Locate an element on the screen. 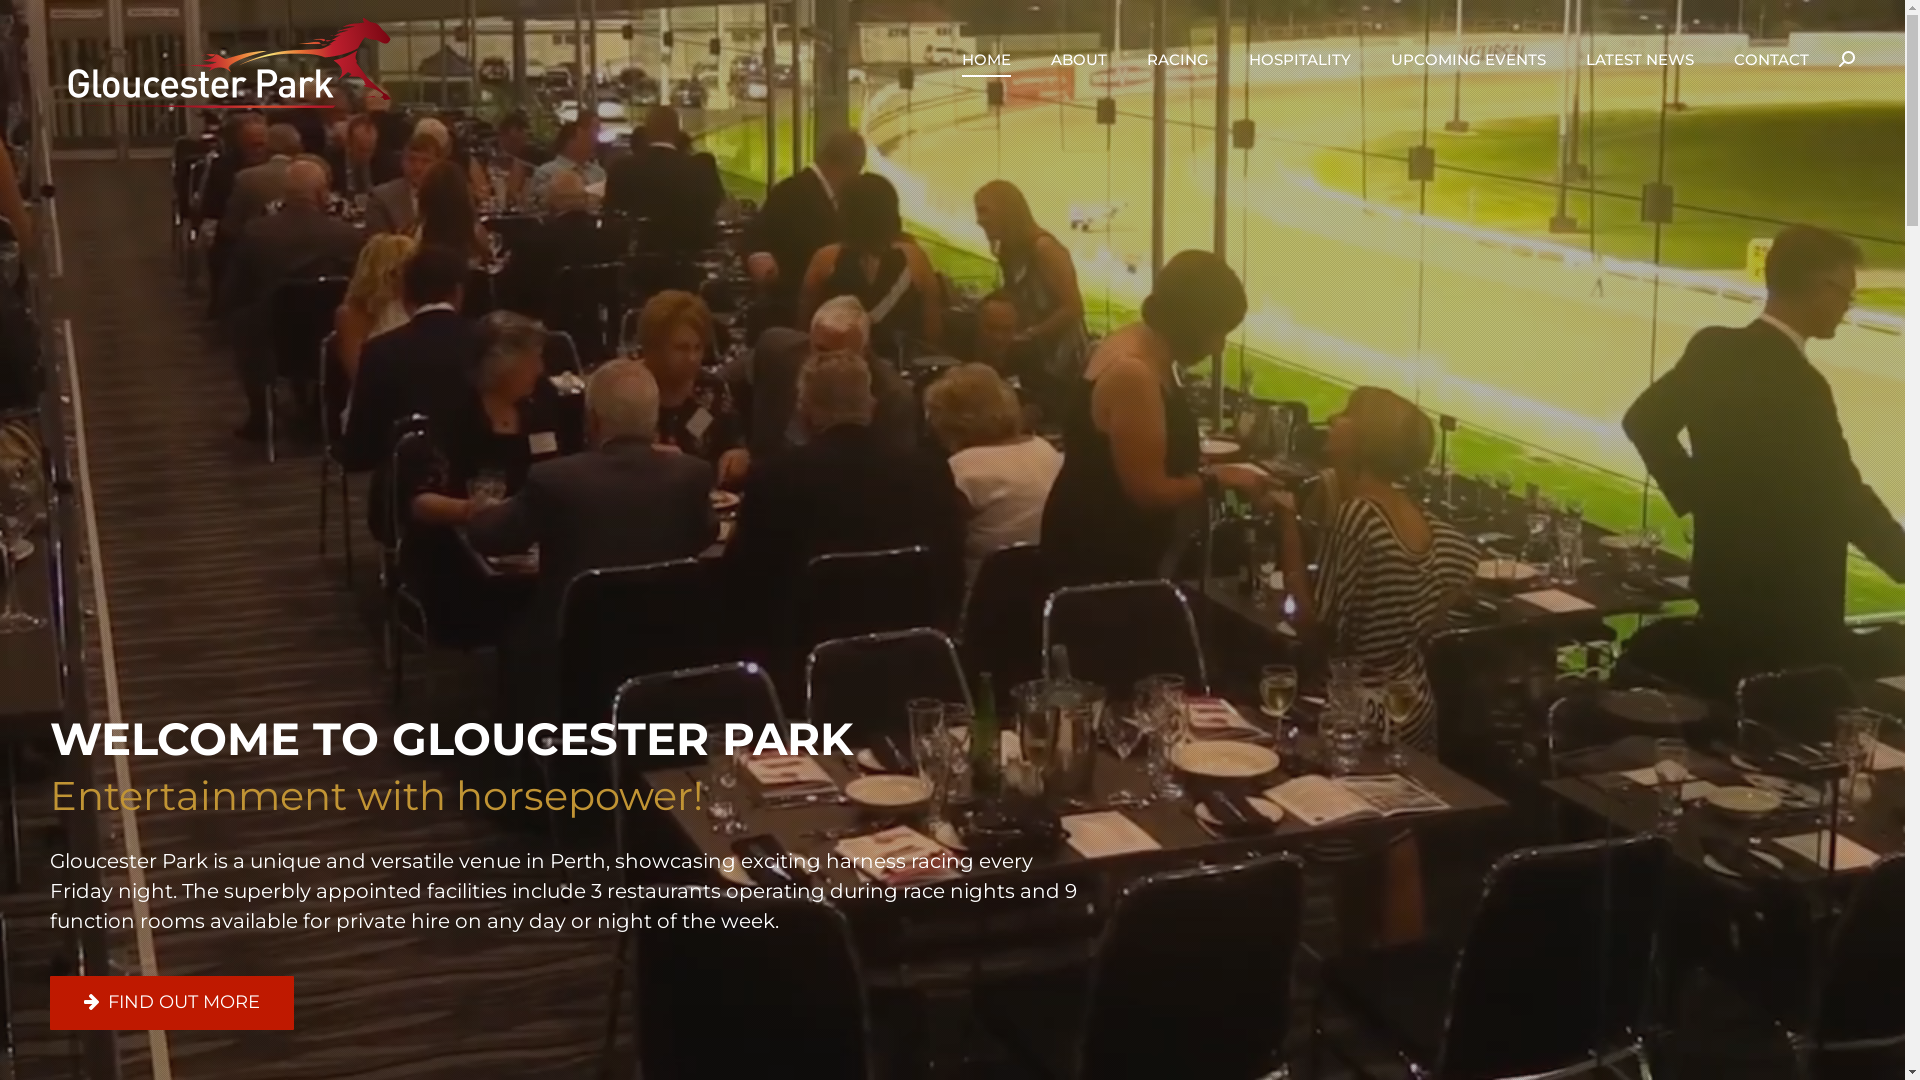 The image size is (1920, 1080). FIND OUT MORE is located at coordinates (172, 1003).